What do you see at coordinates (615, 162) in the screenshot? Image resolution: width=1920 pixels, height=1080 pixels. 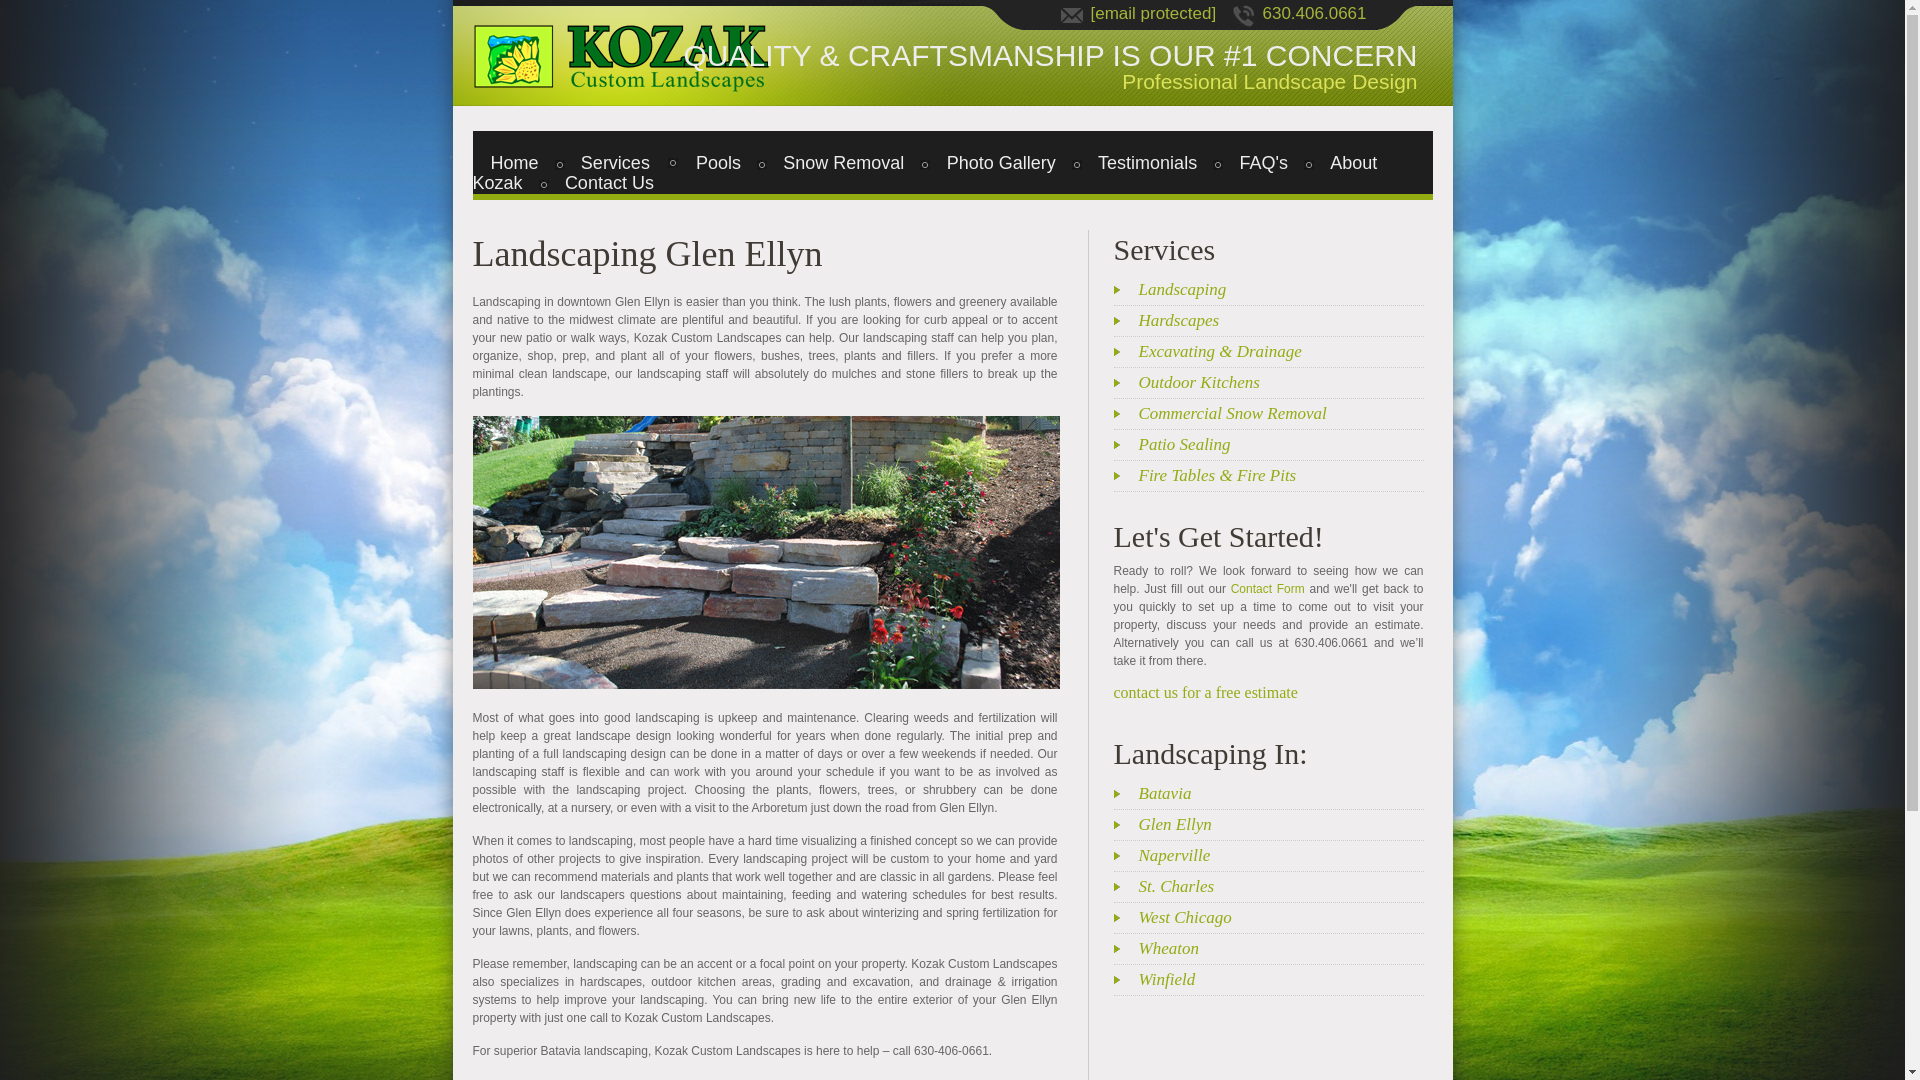 I see `Services` at bounding box center [615, 162].